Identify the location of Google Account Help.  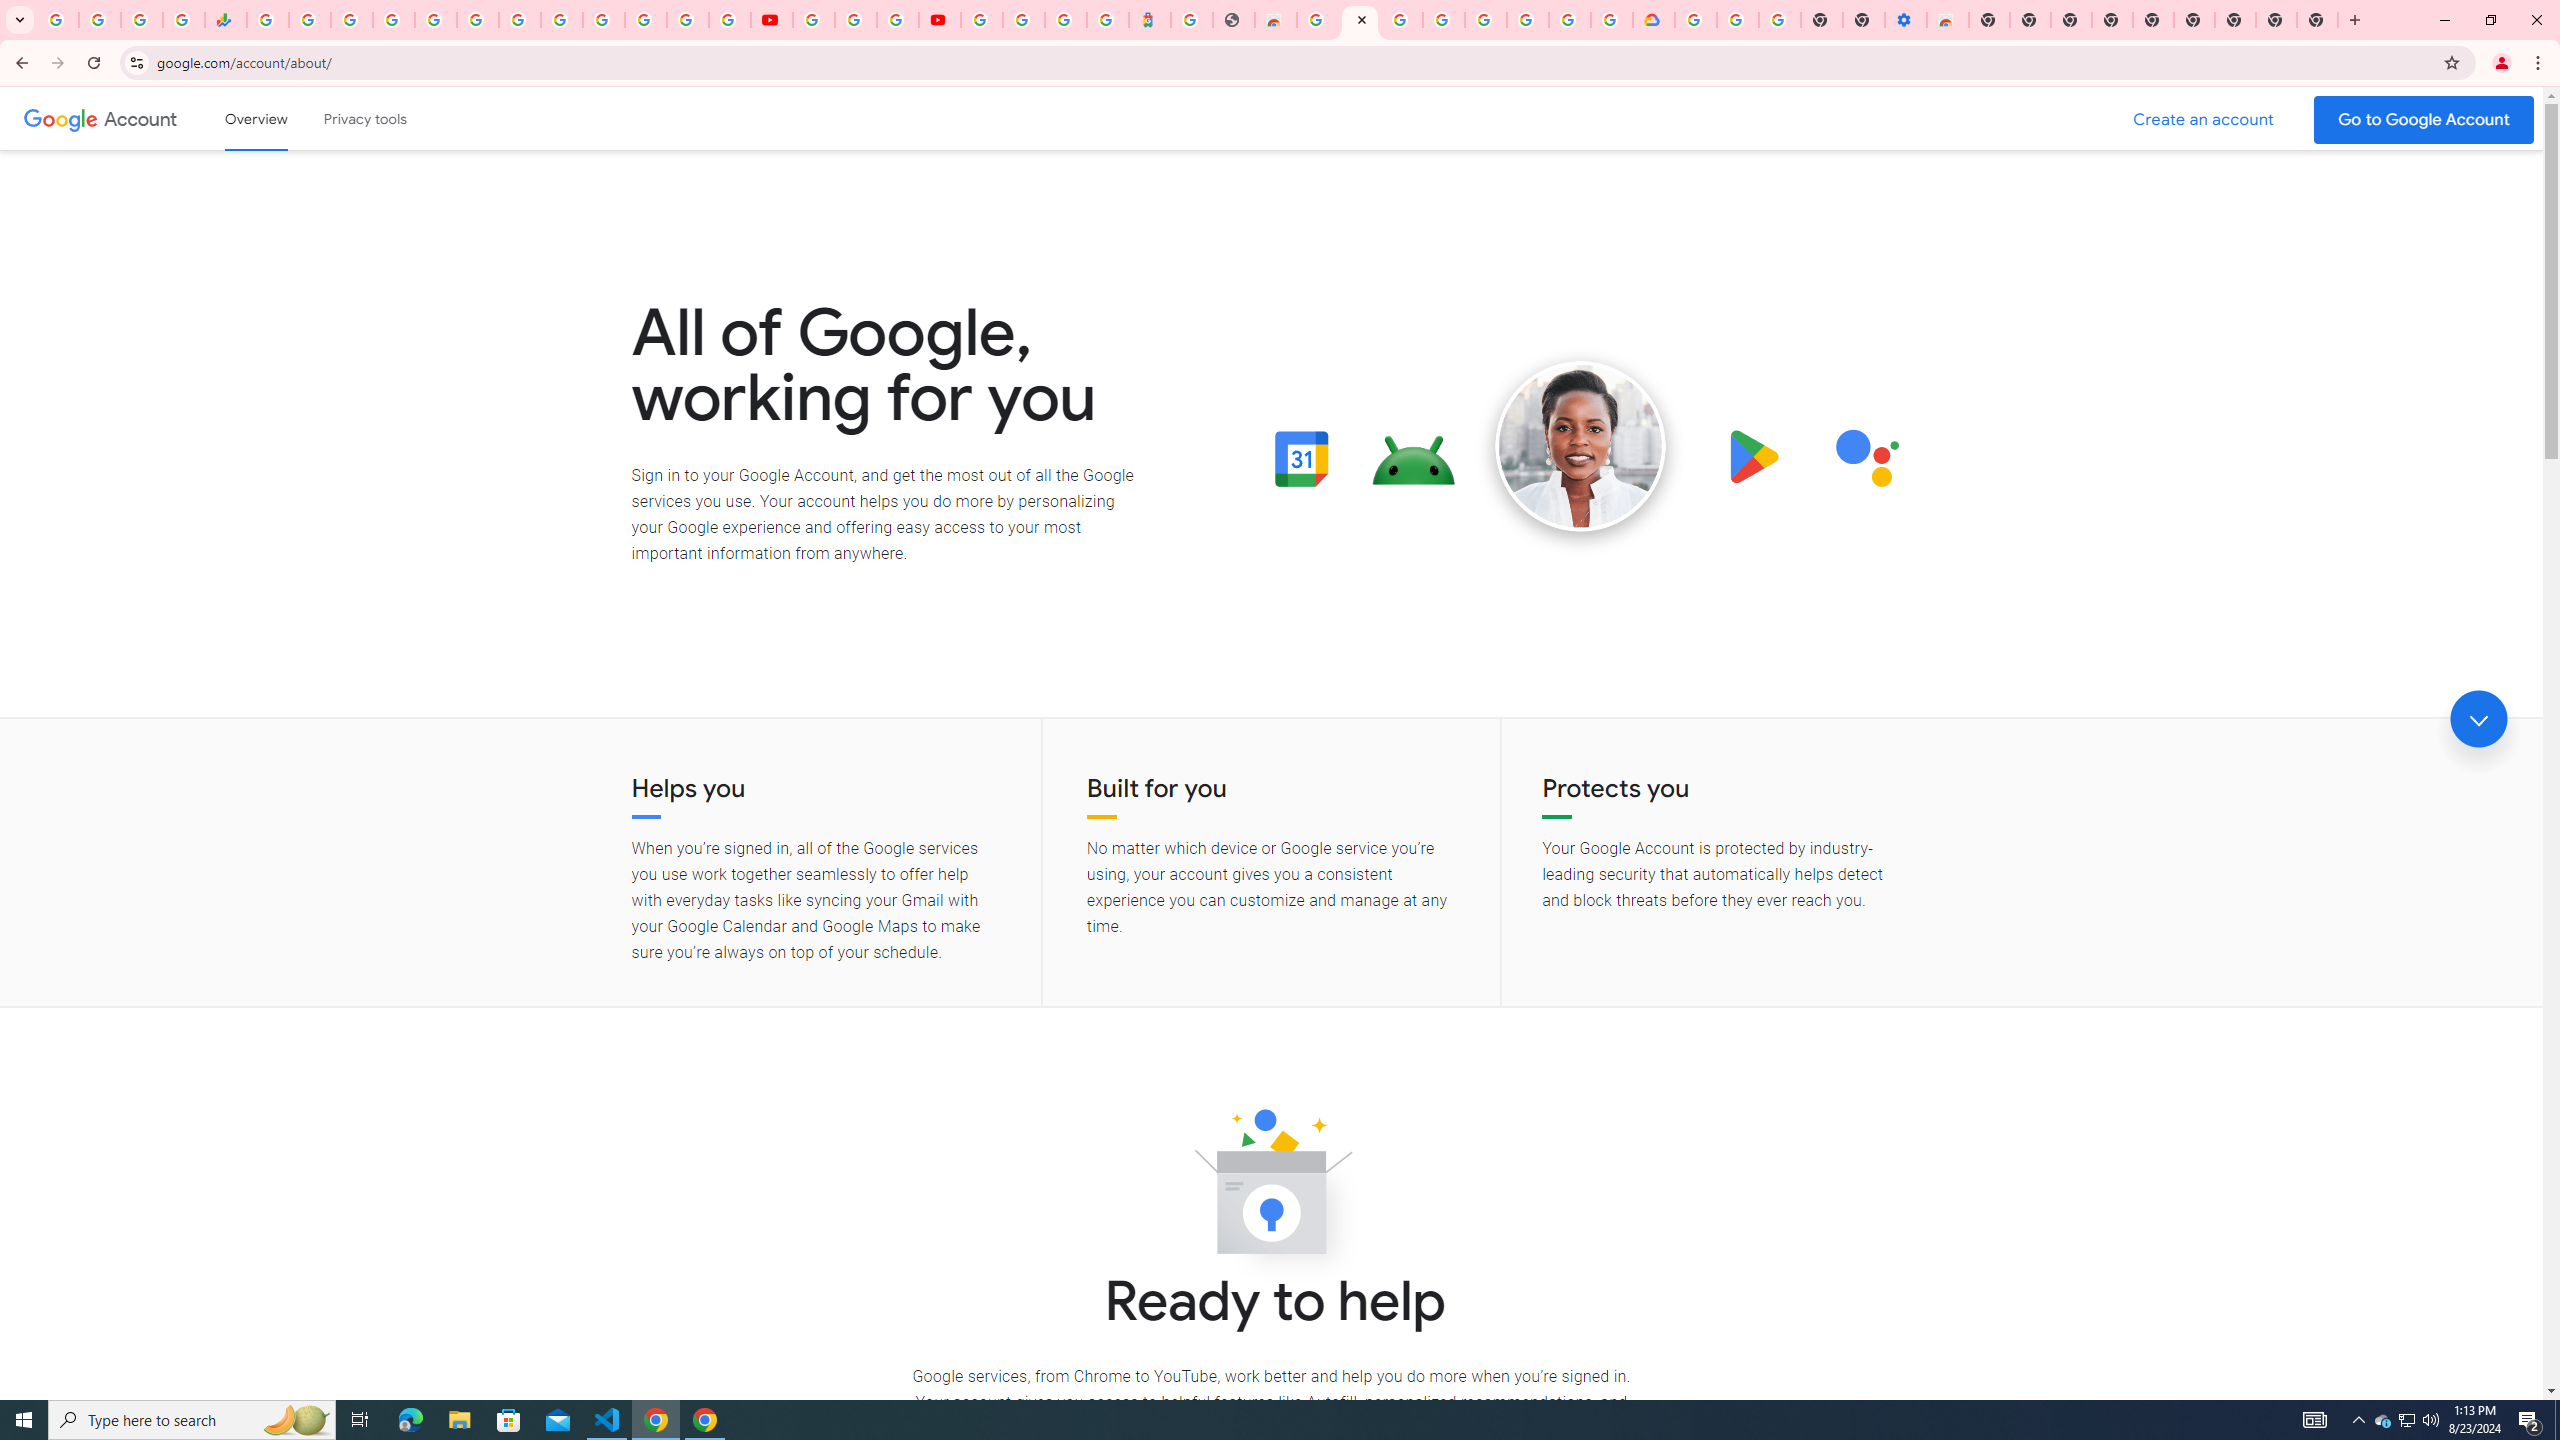
(1738, 20).